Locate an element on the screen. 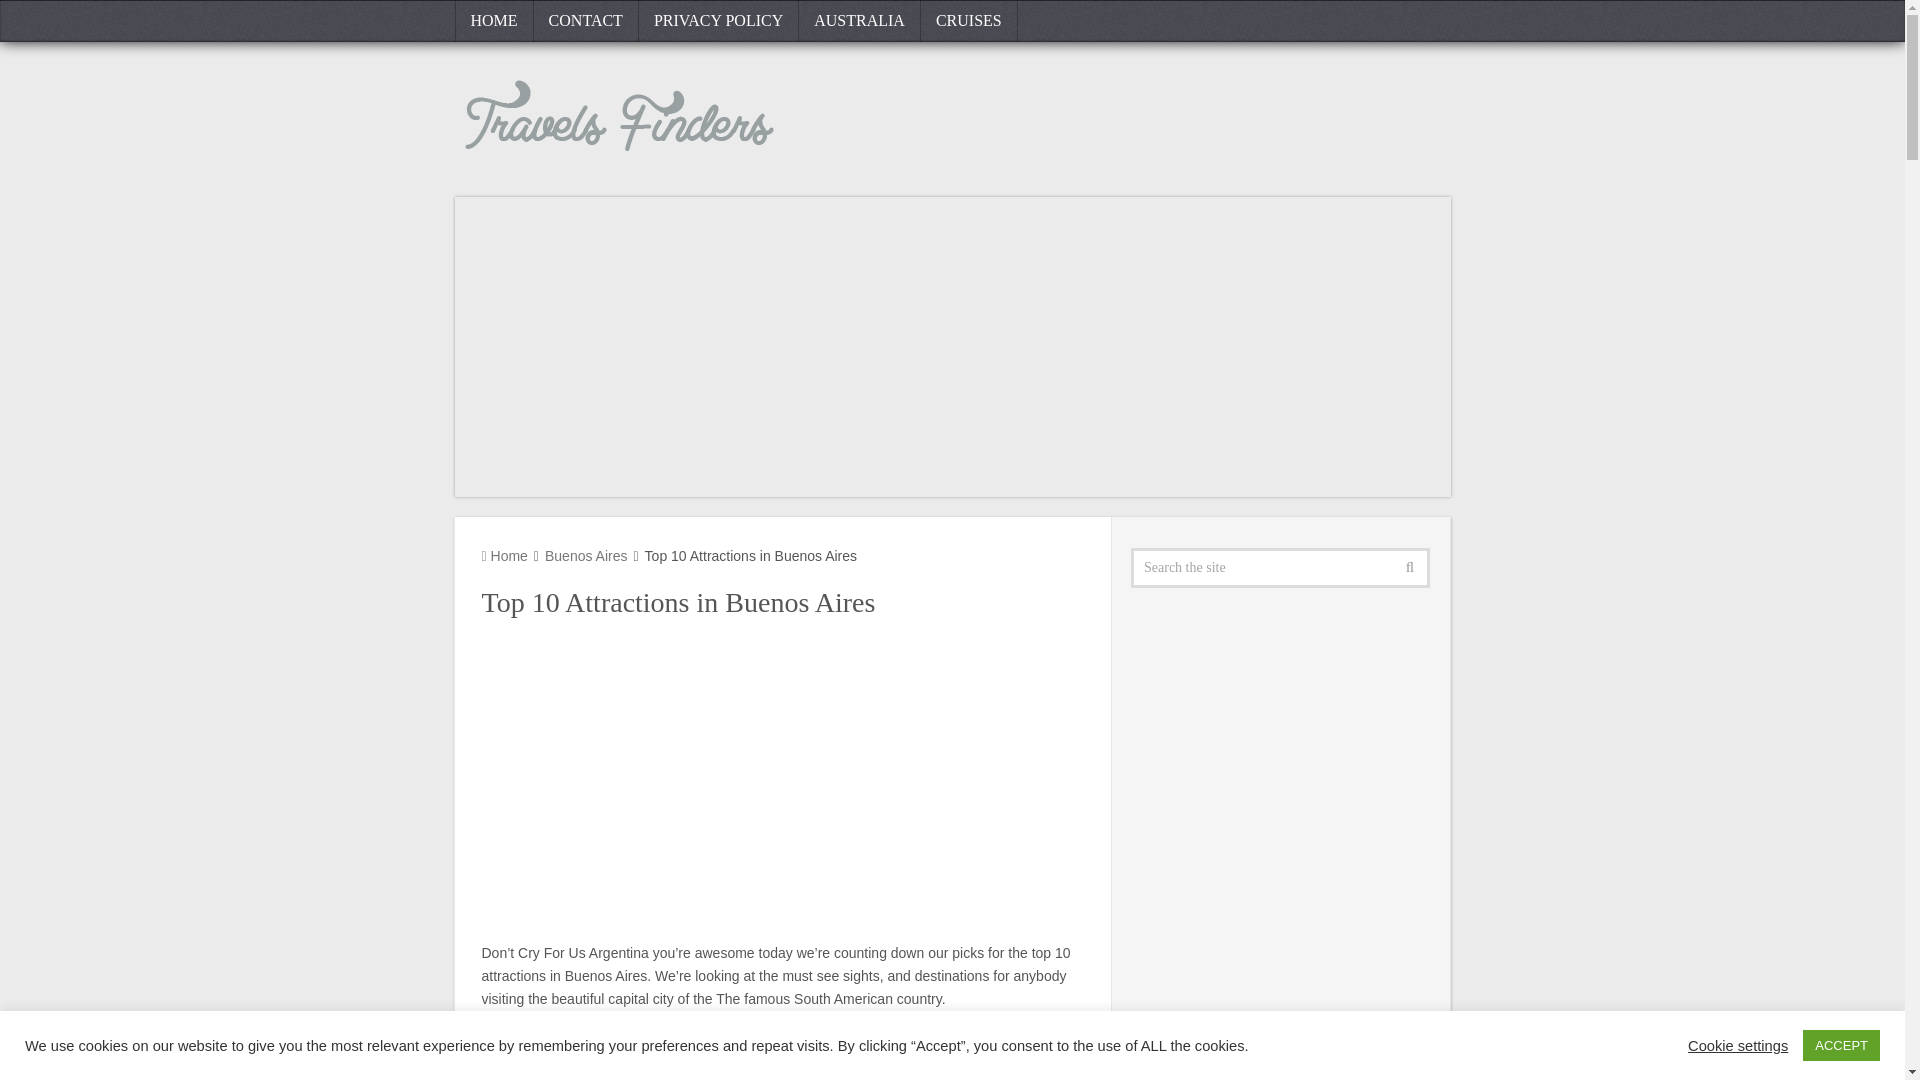  PRIVACY POLICY is located at coordinates (718, 21).